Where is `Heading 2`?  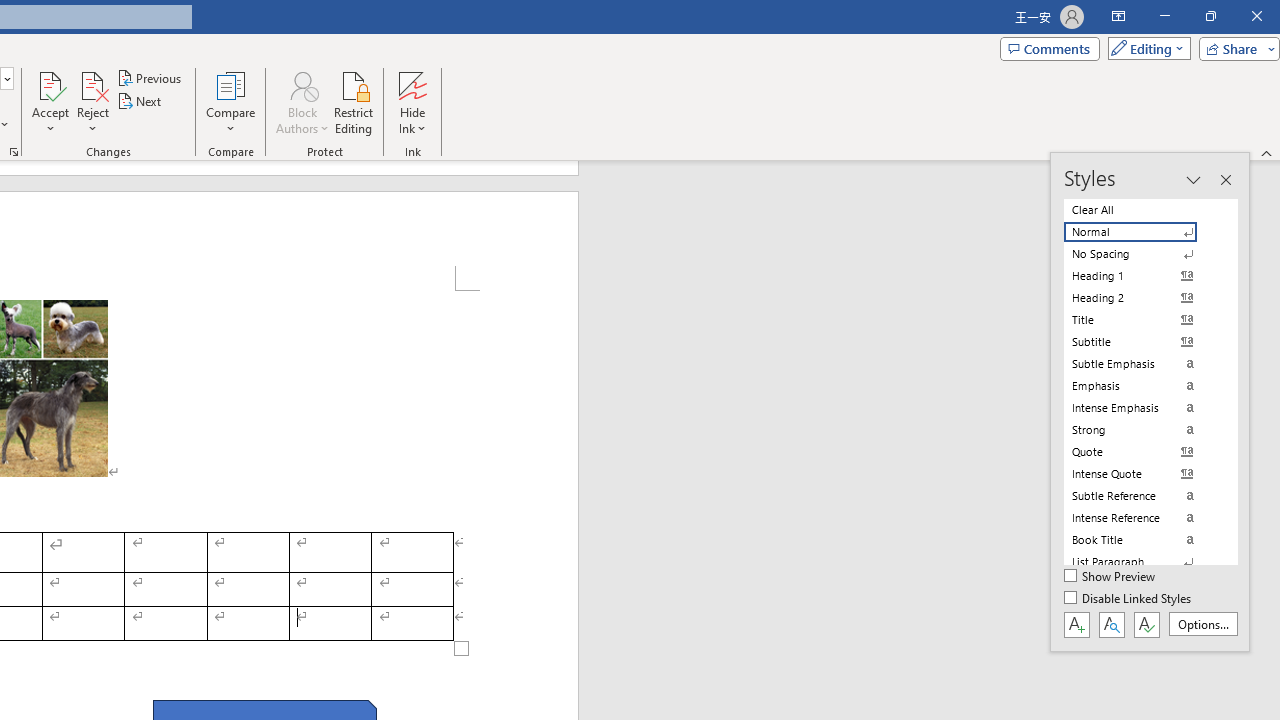
Heading 2 is located at coordinates (1142, 298).